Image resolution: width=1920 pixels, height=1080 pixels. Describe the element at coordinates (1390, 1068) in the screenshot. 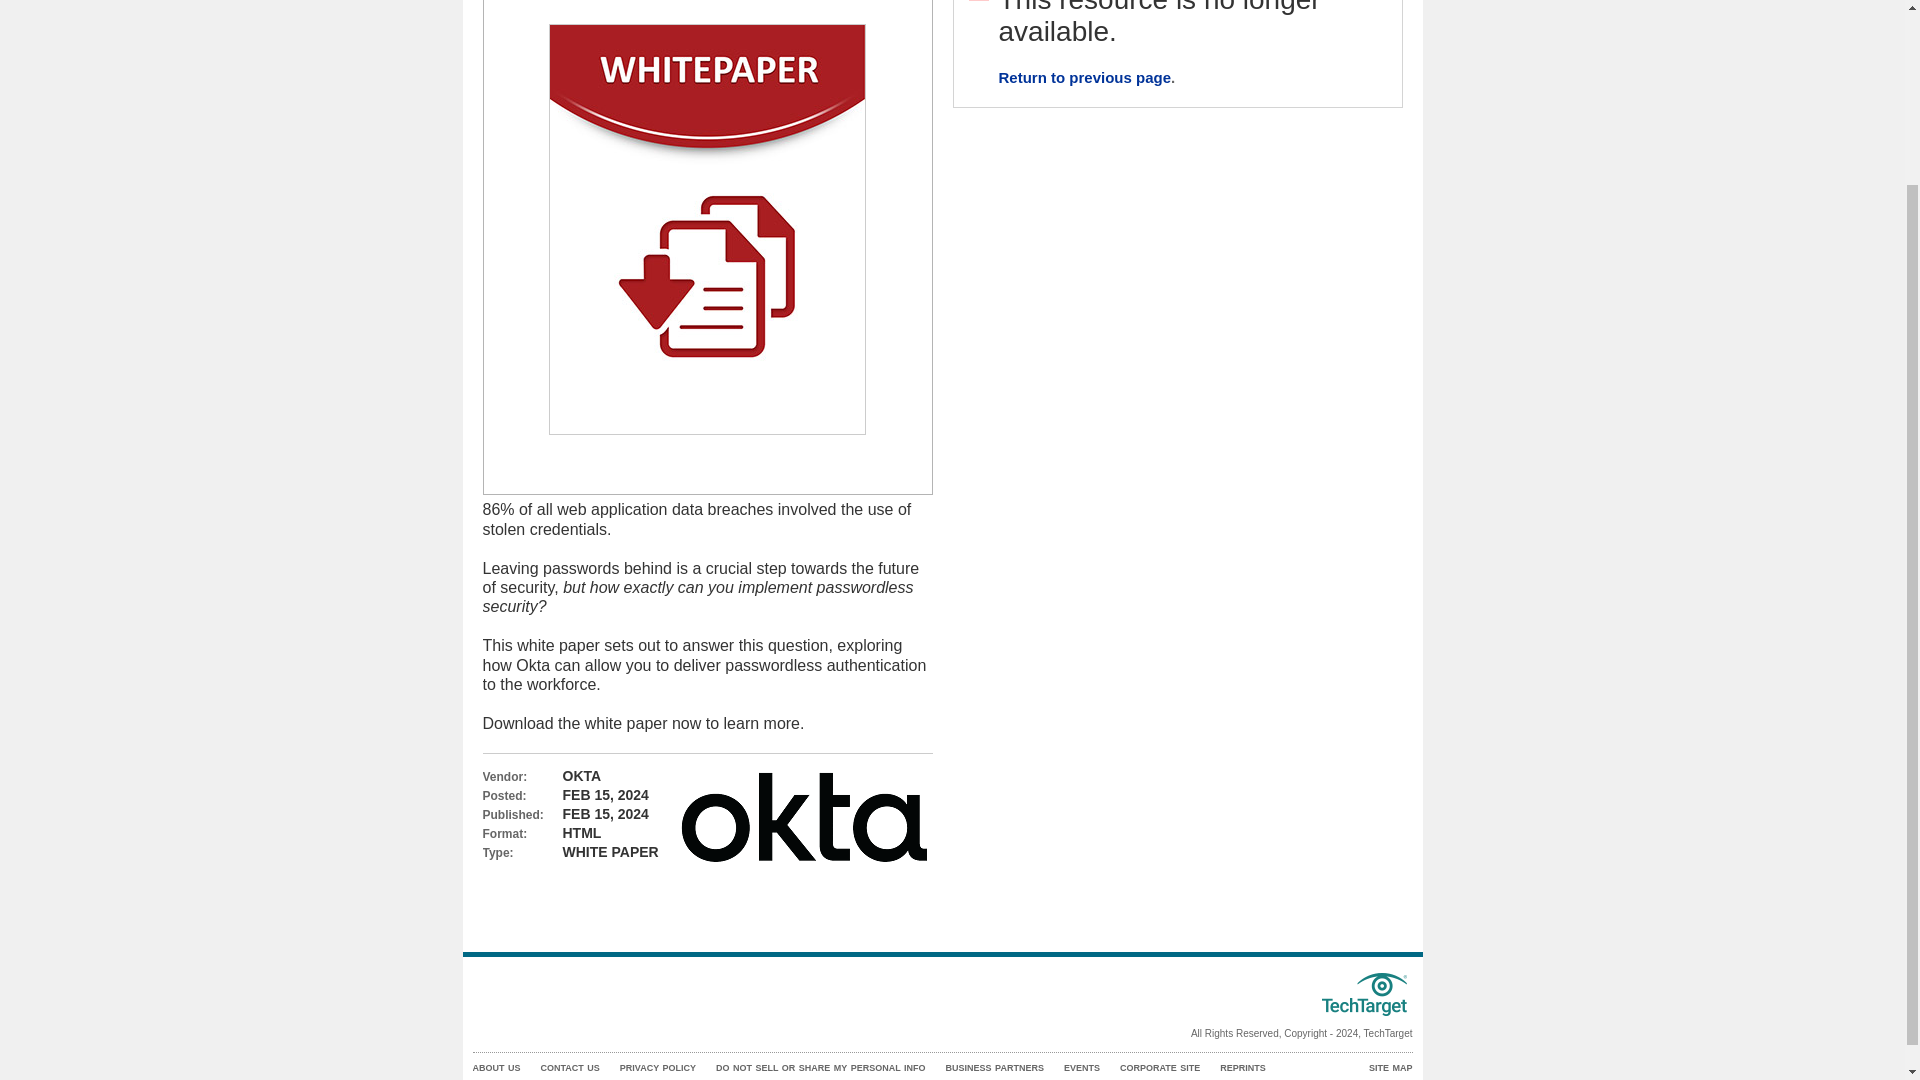

I see `SITE MAP` at that location.